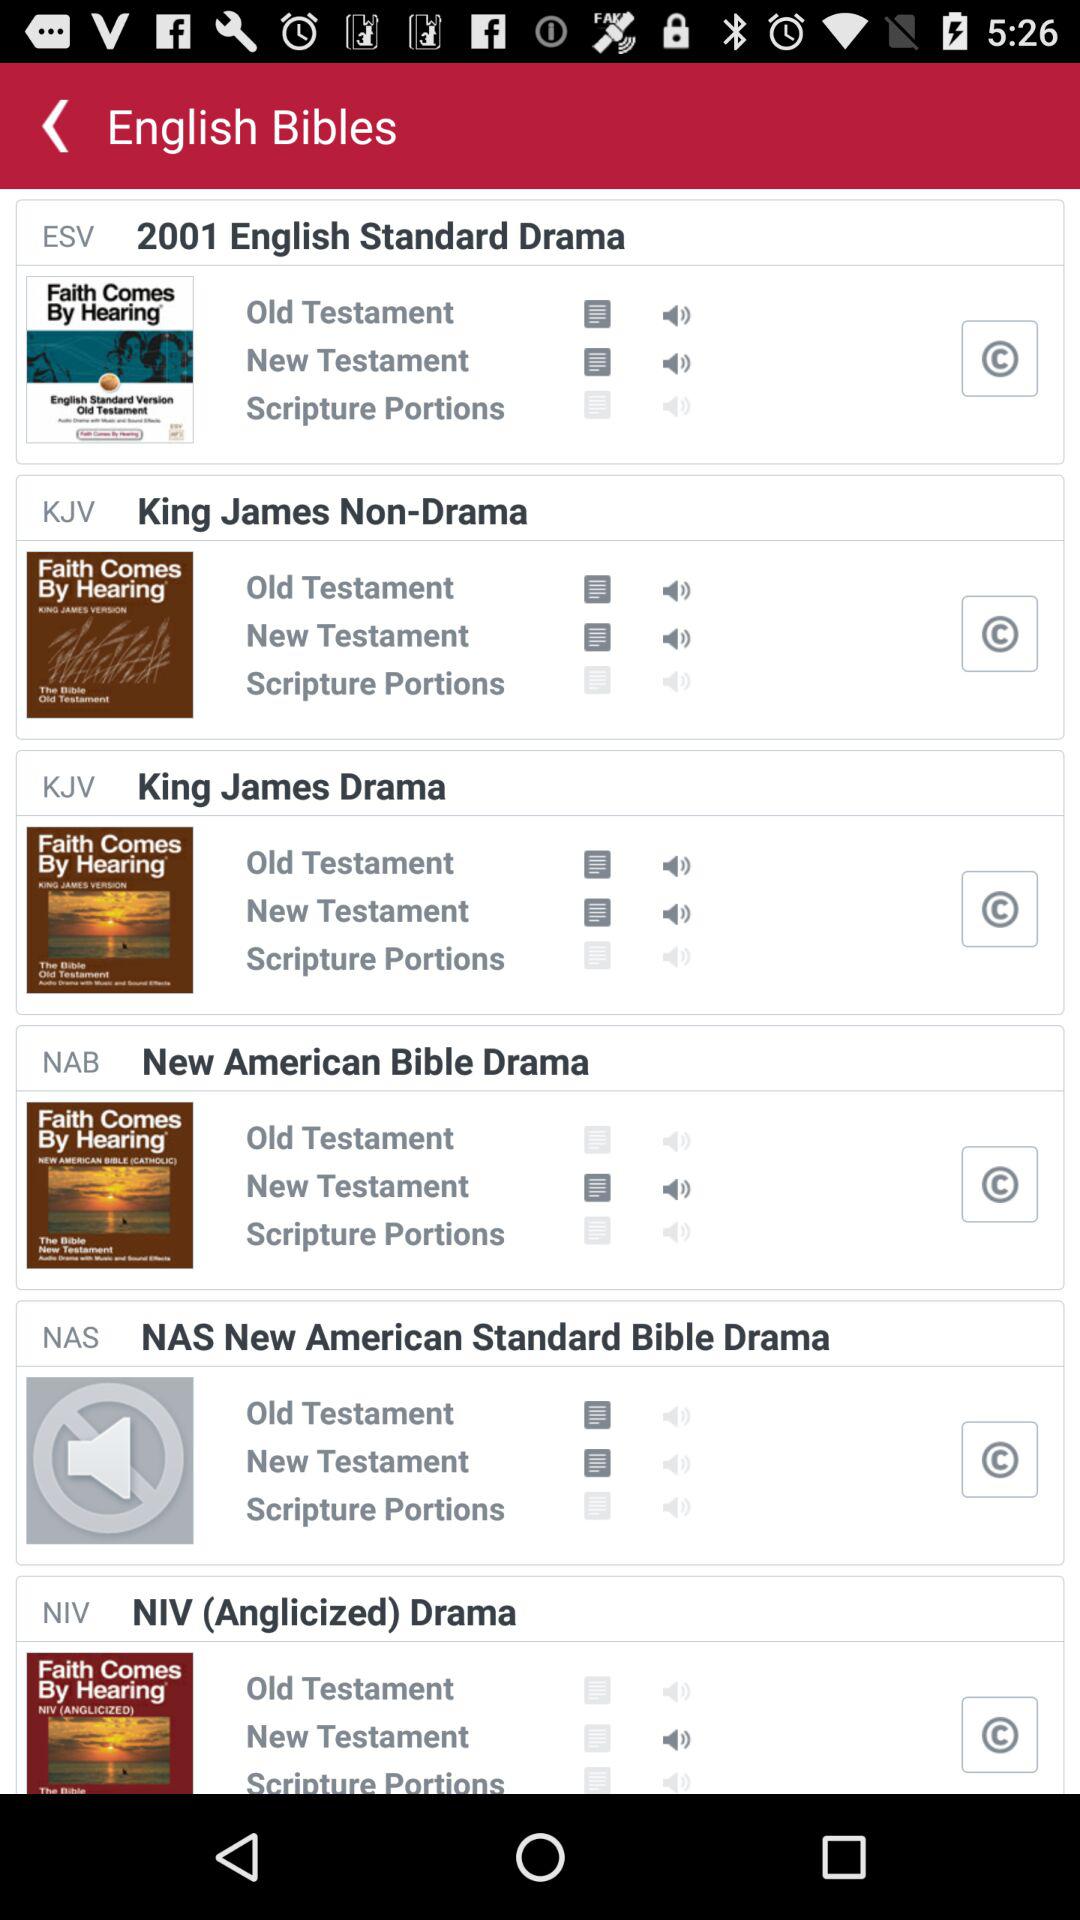 This screenshot has height=1920, width=1080. What do you see at coordinates (70, 1060) in the screenshot?
I see `turn on the nab item` at bounding box center [70, 1060].